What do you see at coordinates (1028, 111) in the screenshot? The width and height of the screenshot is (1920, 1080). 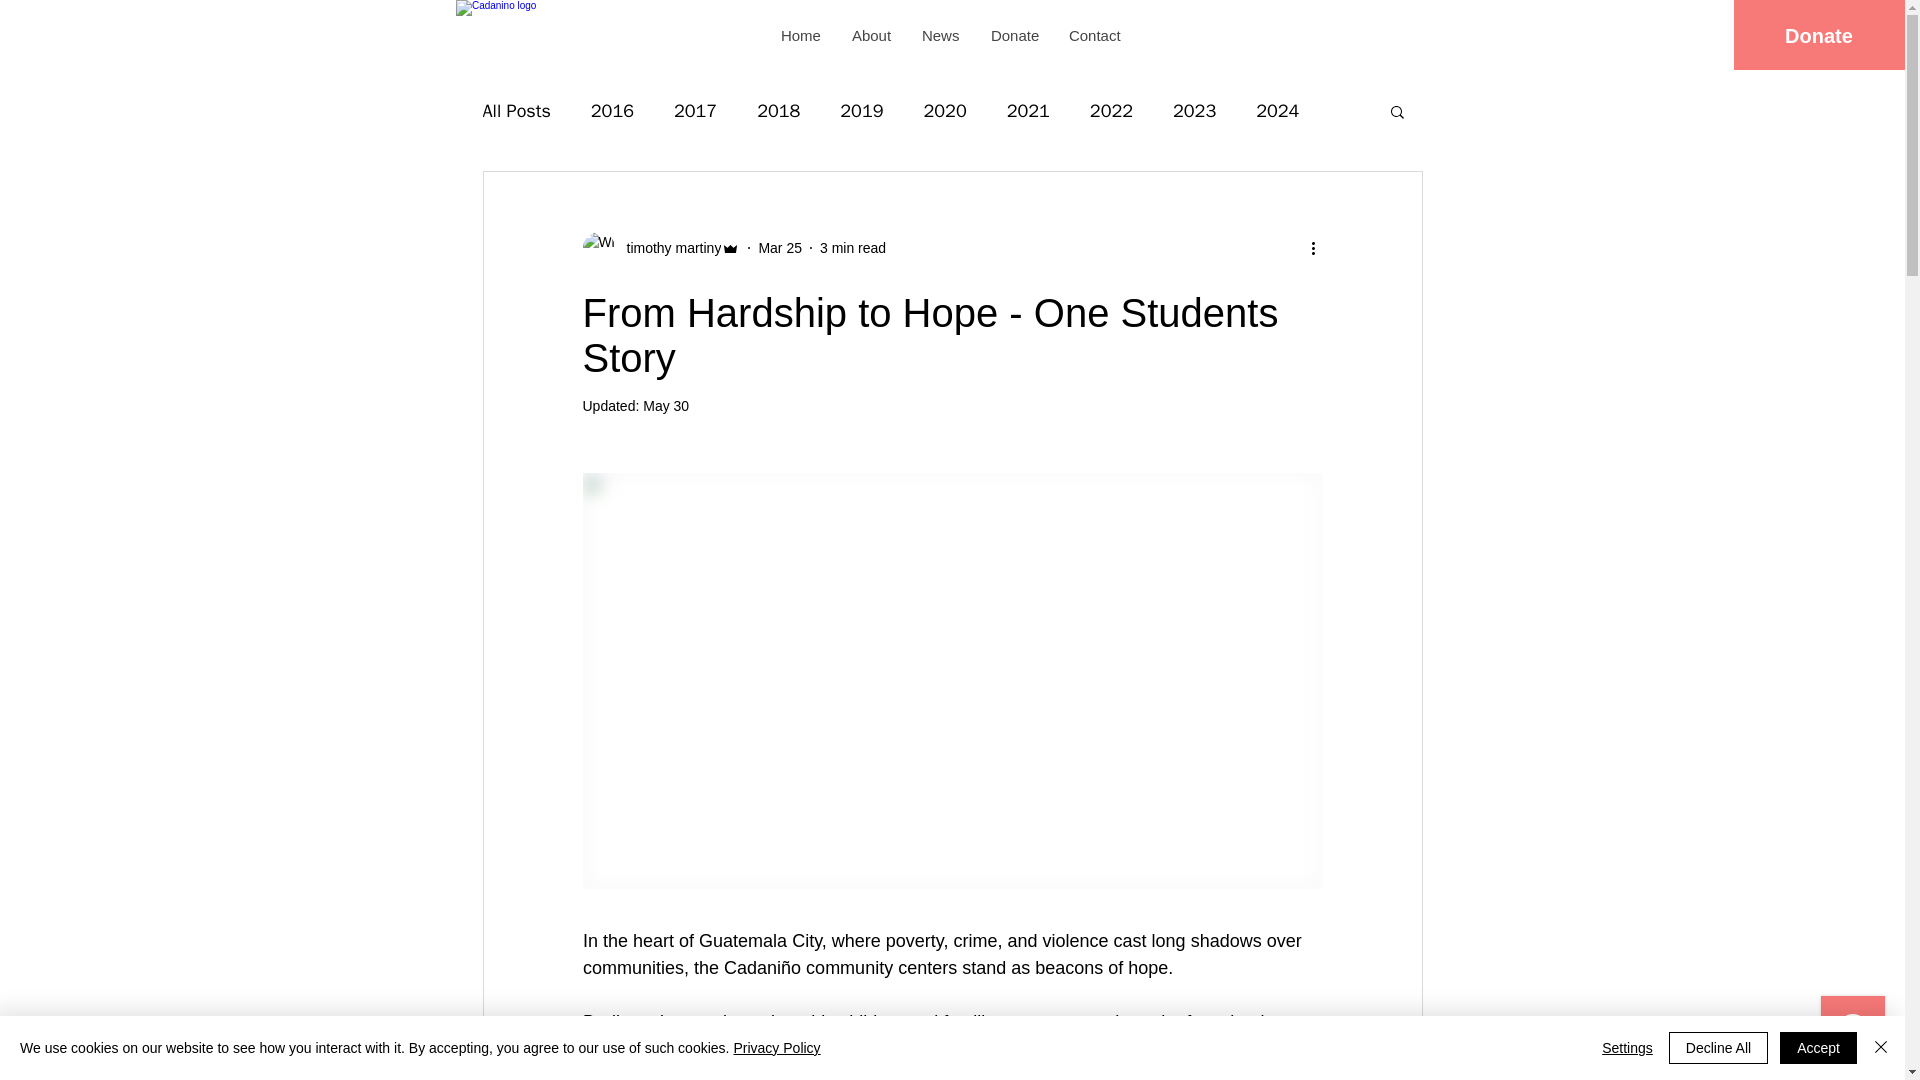 I see `2021` at bounding box center [1028, 111].